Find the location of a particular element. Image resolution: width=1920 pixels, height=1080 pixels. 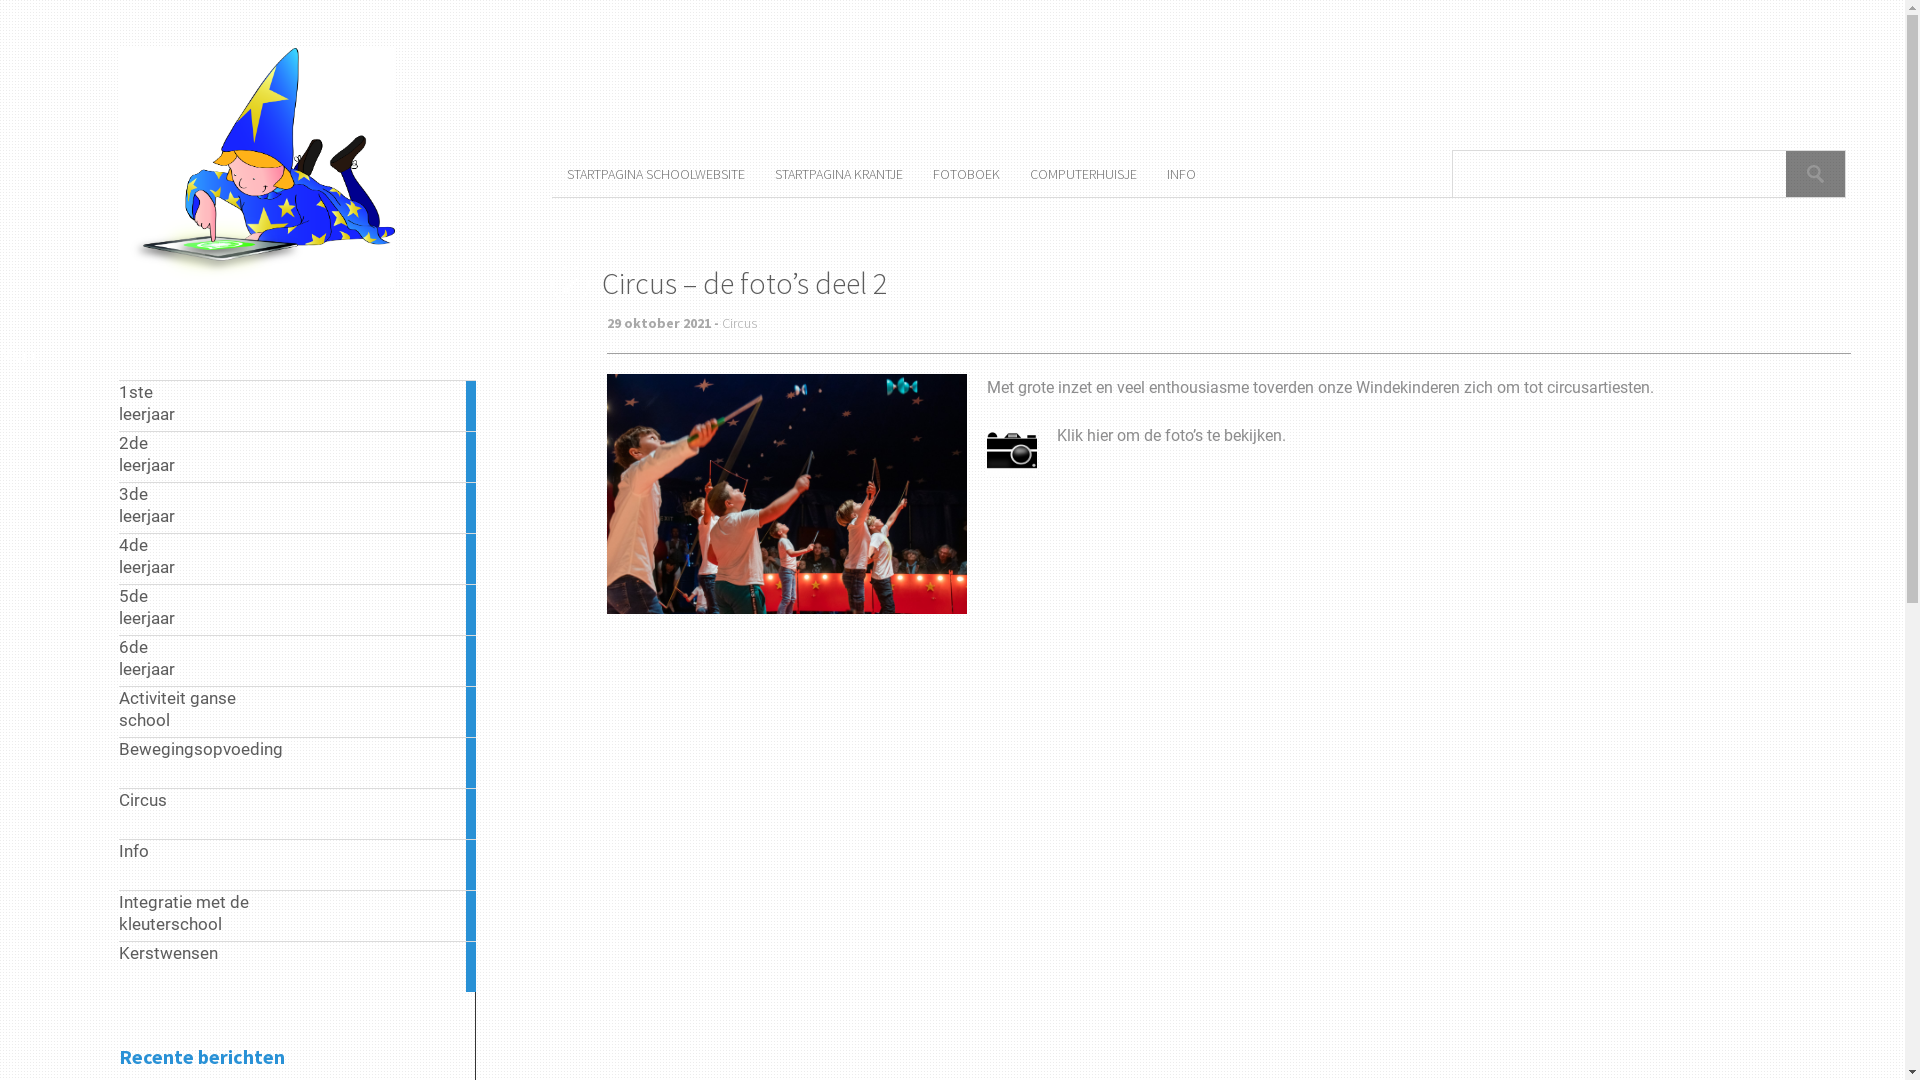

STARTPAGINA SCHOOLWEBSITE is located at coordinates (671, 174).